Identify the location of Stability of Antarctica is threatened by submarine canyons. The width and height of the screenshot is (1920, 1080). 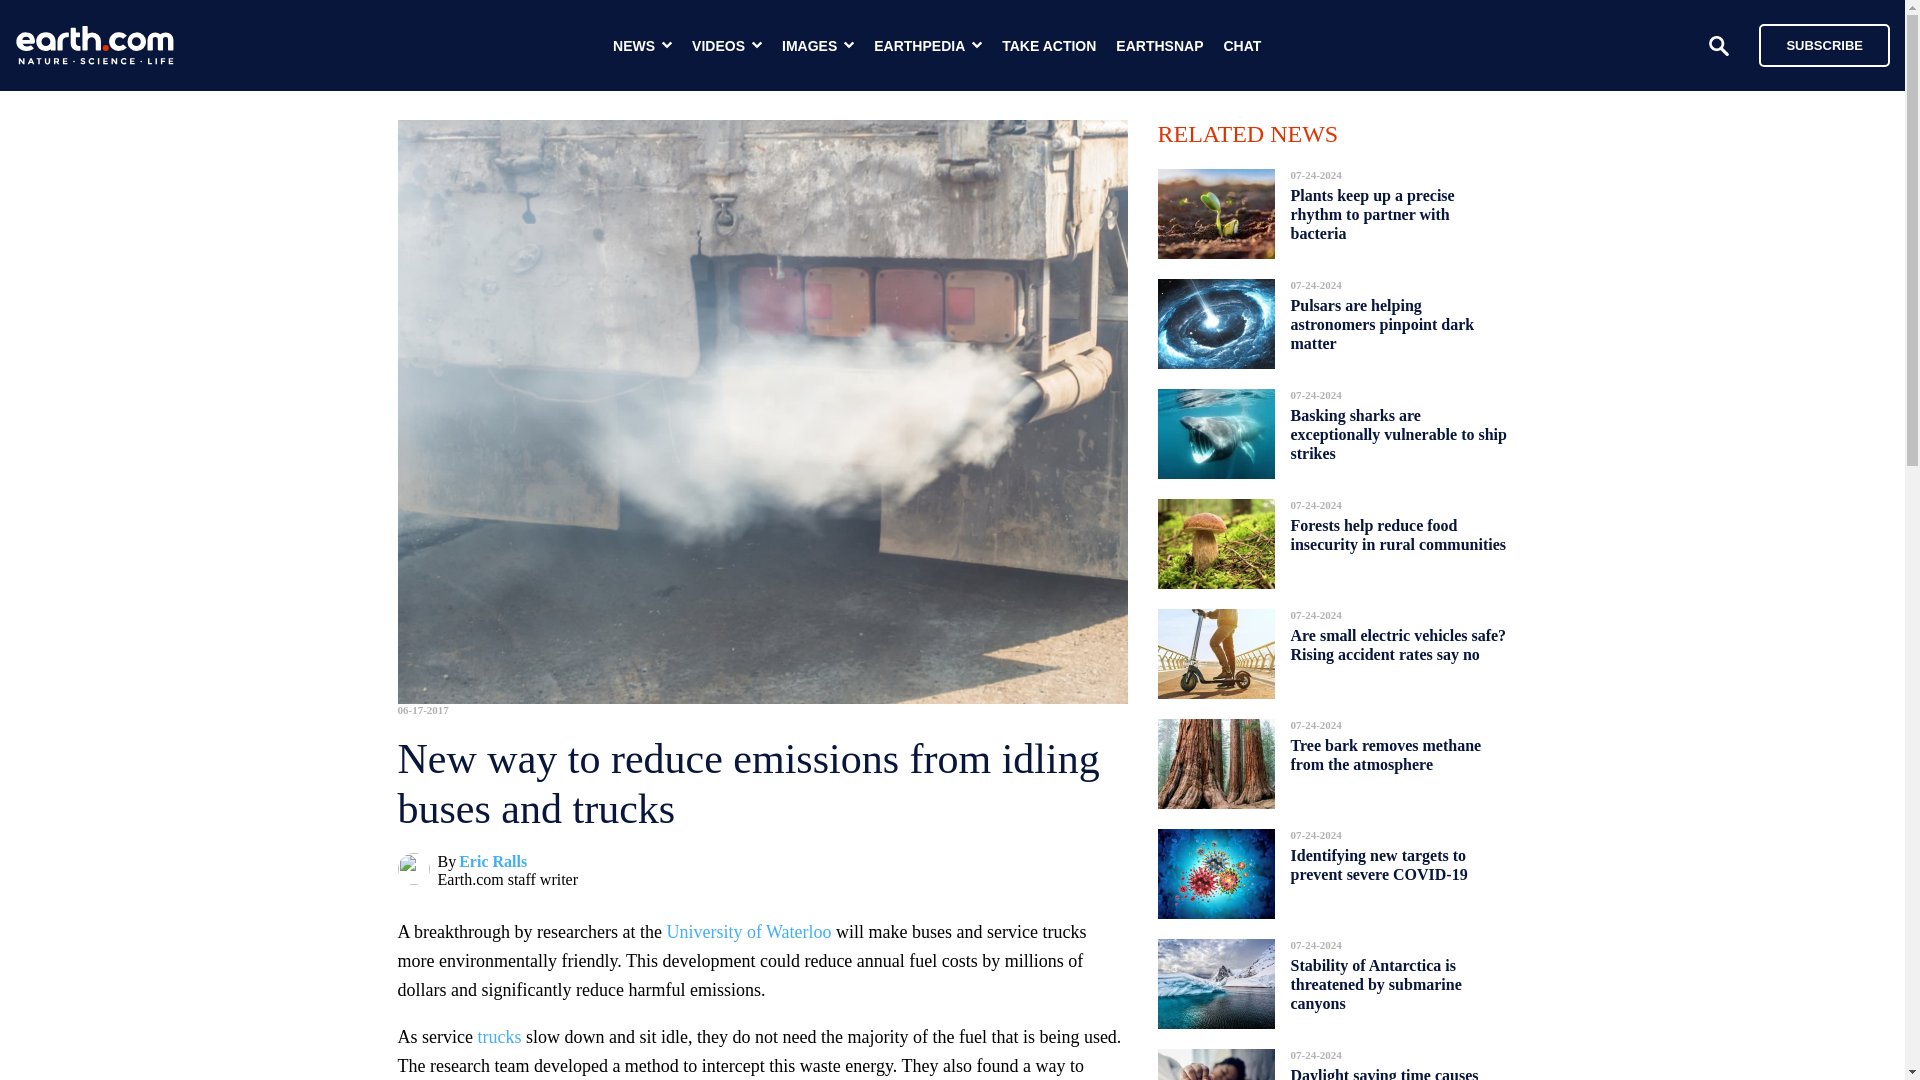
(1376, 984).